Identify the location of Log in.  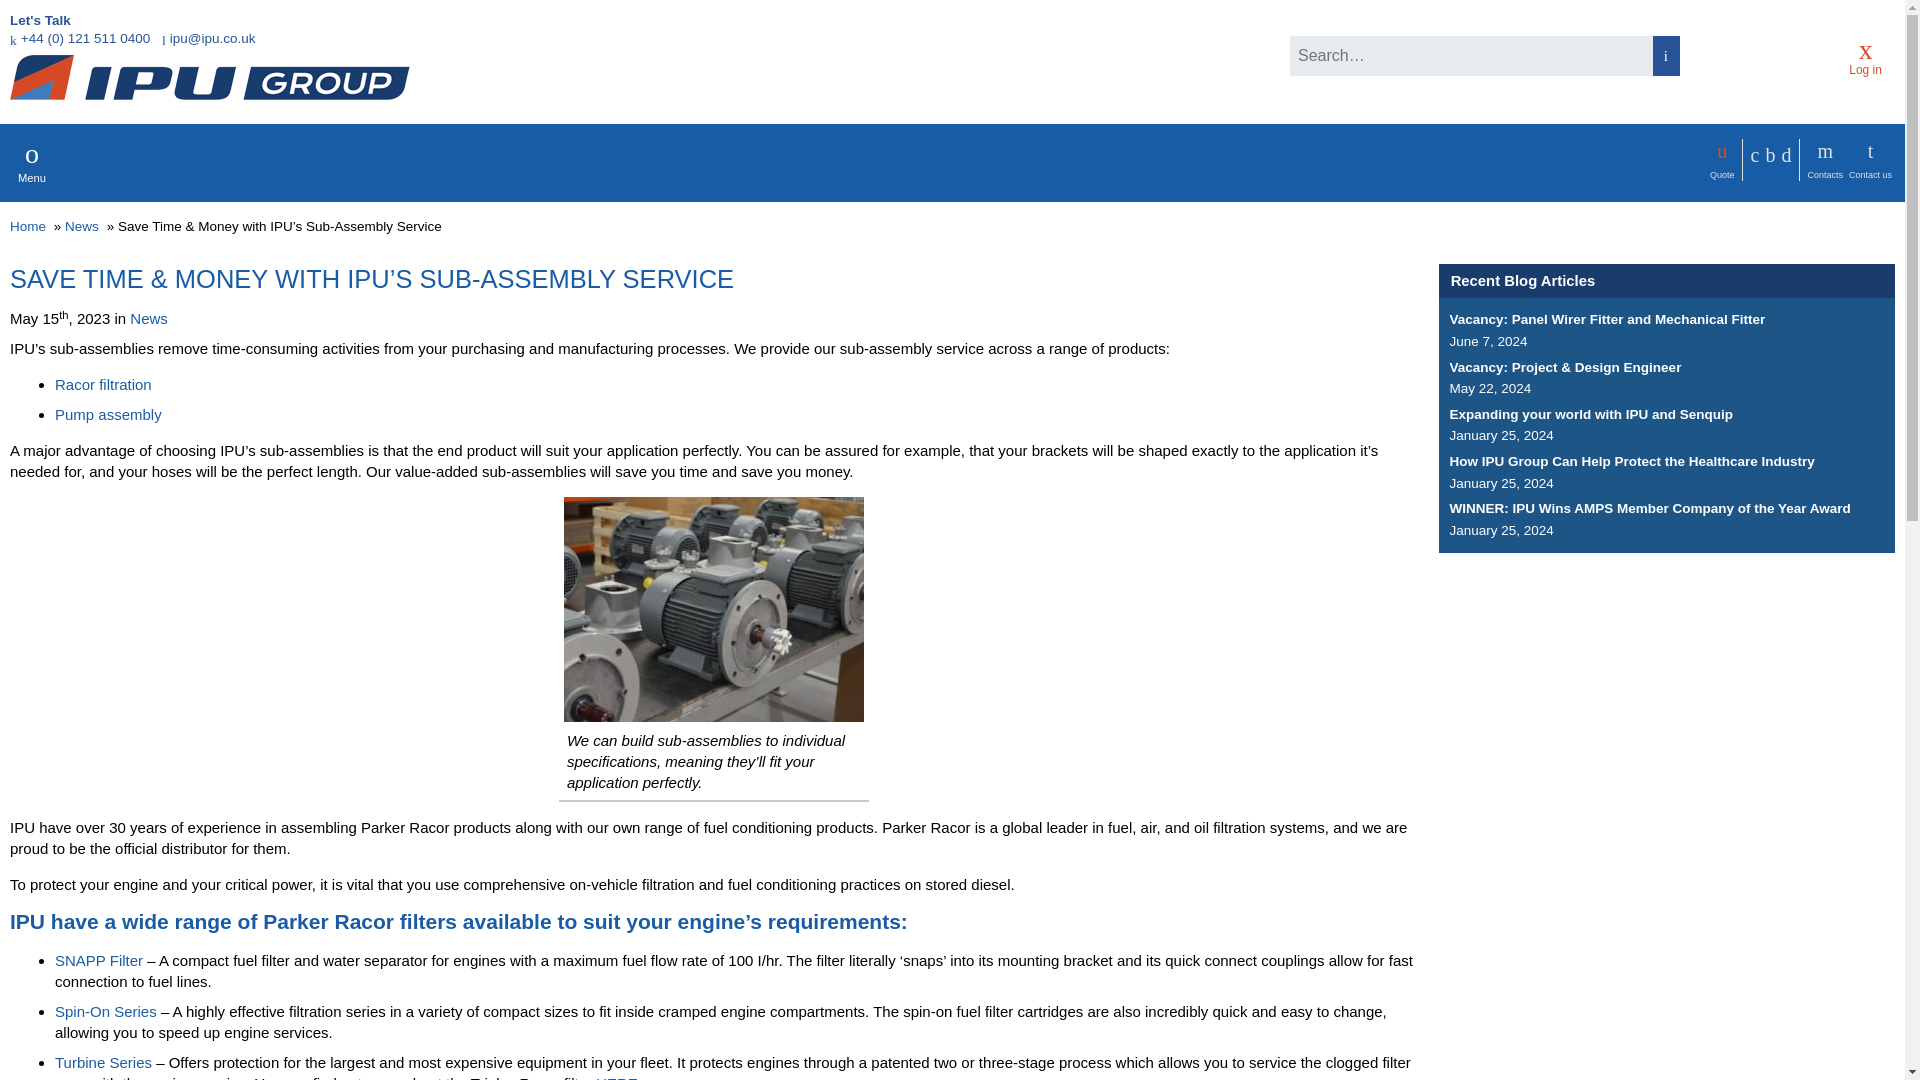
(1865, 55).